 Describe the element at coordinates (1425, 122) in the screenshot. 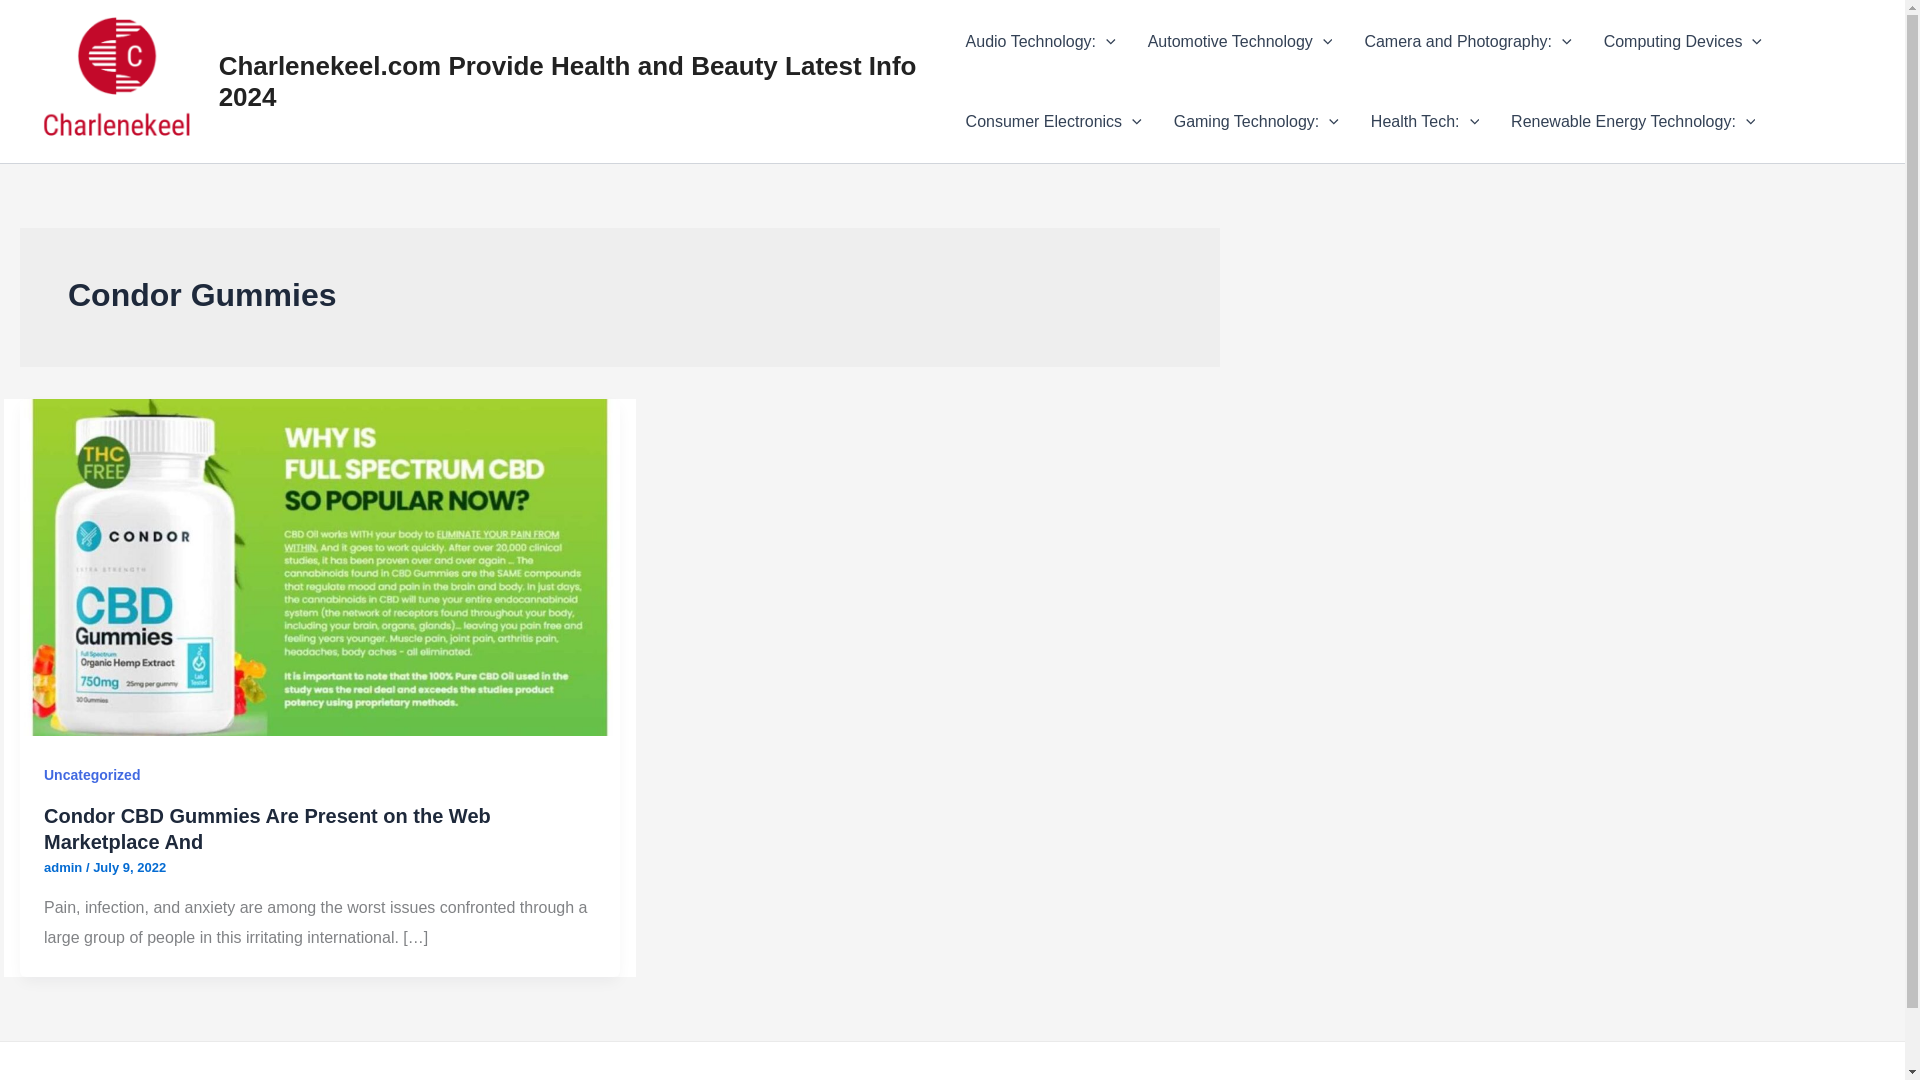

I see `Health Tech:` at that location.